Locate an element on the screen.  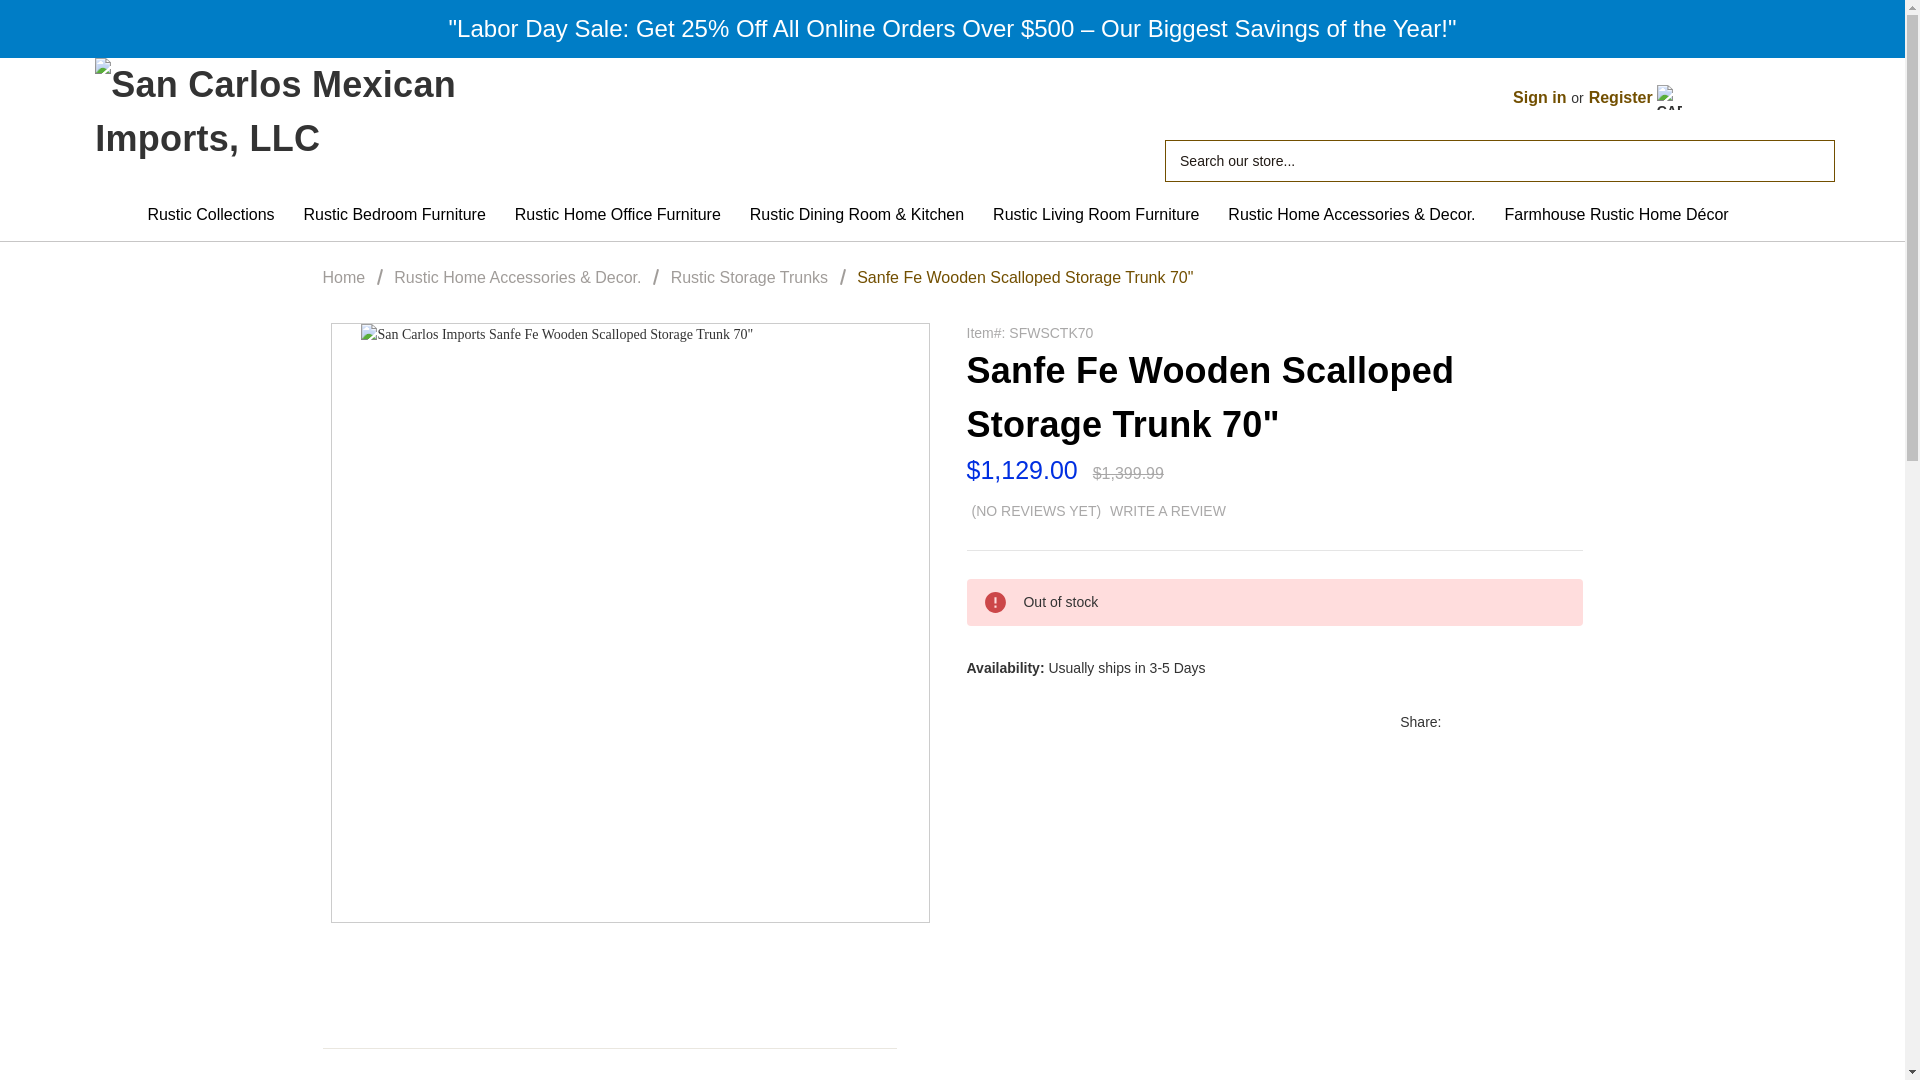
Rustic Collections is located at coordinates (220, 214).